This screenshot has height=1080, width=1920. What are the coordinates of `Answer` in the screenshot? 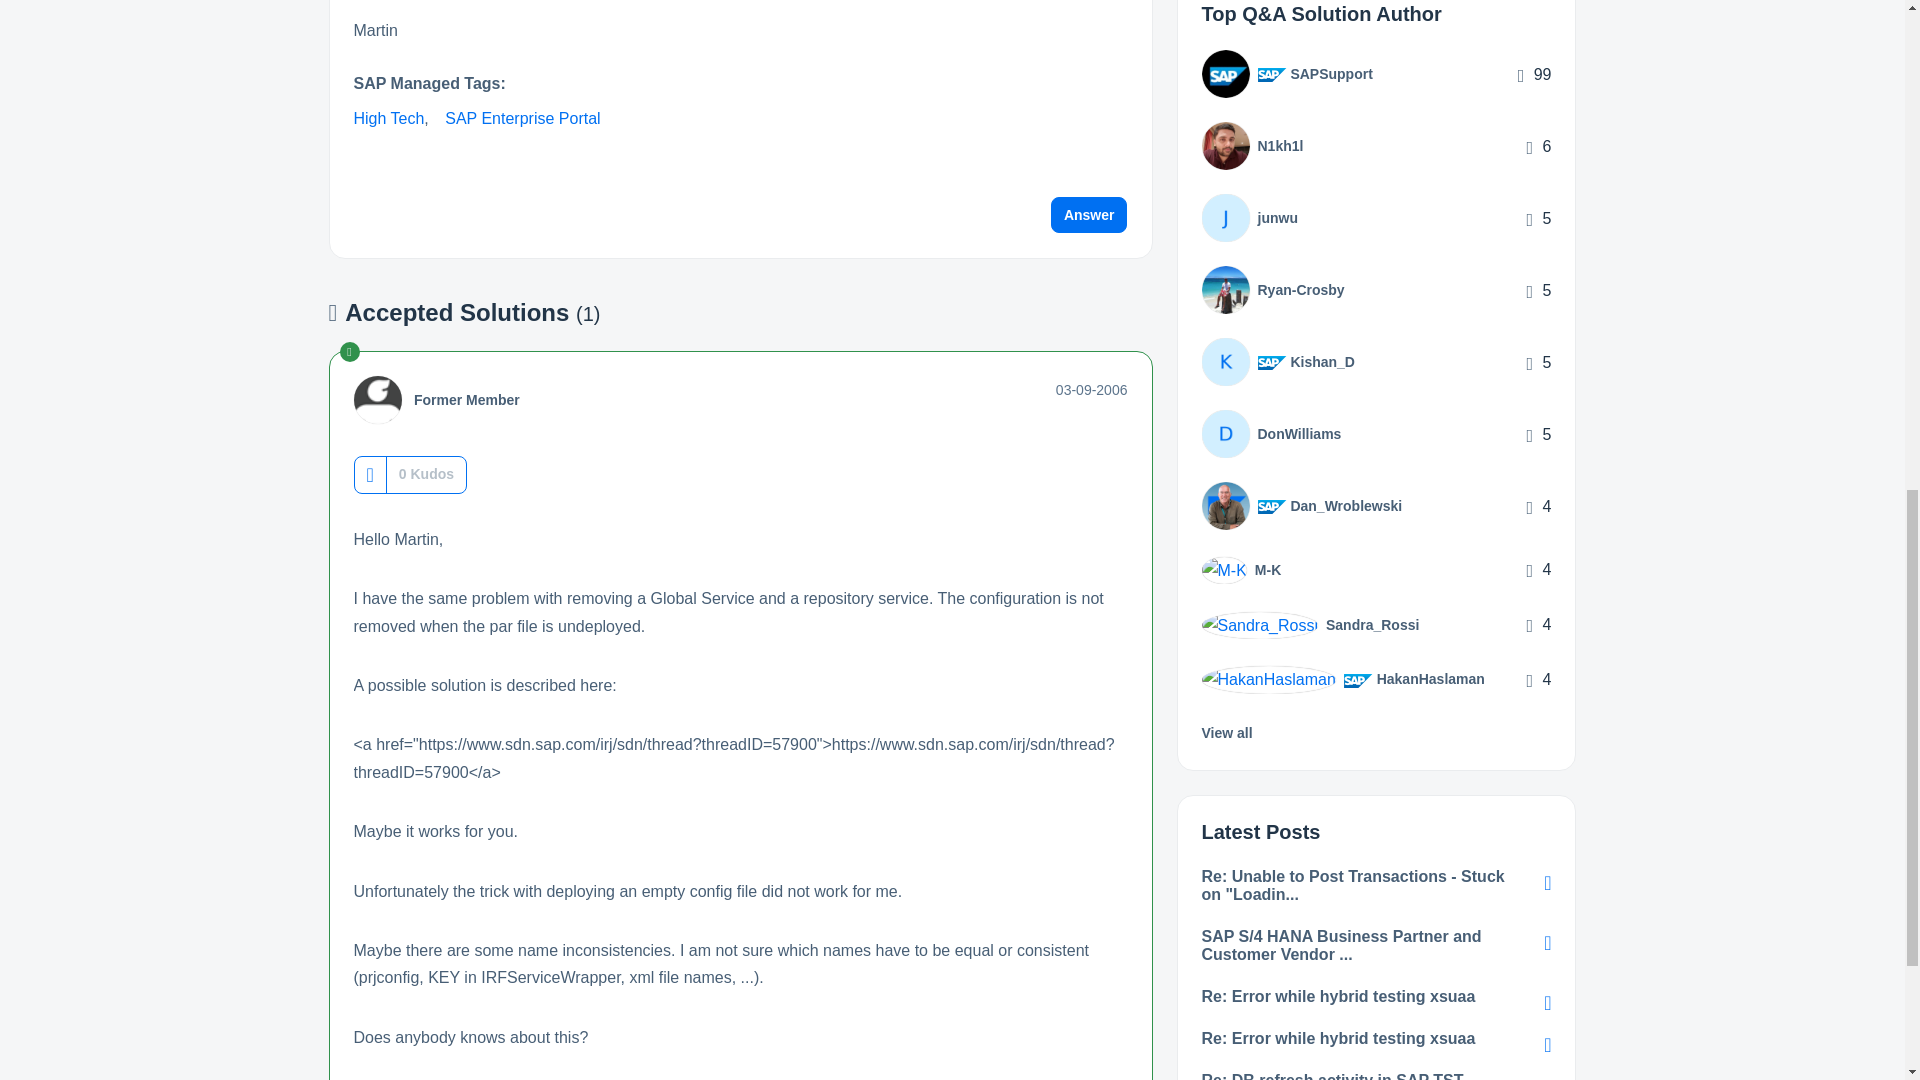 It's located at (1089, 214).